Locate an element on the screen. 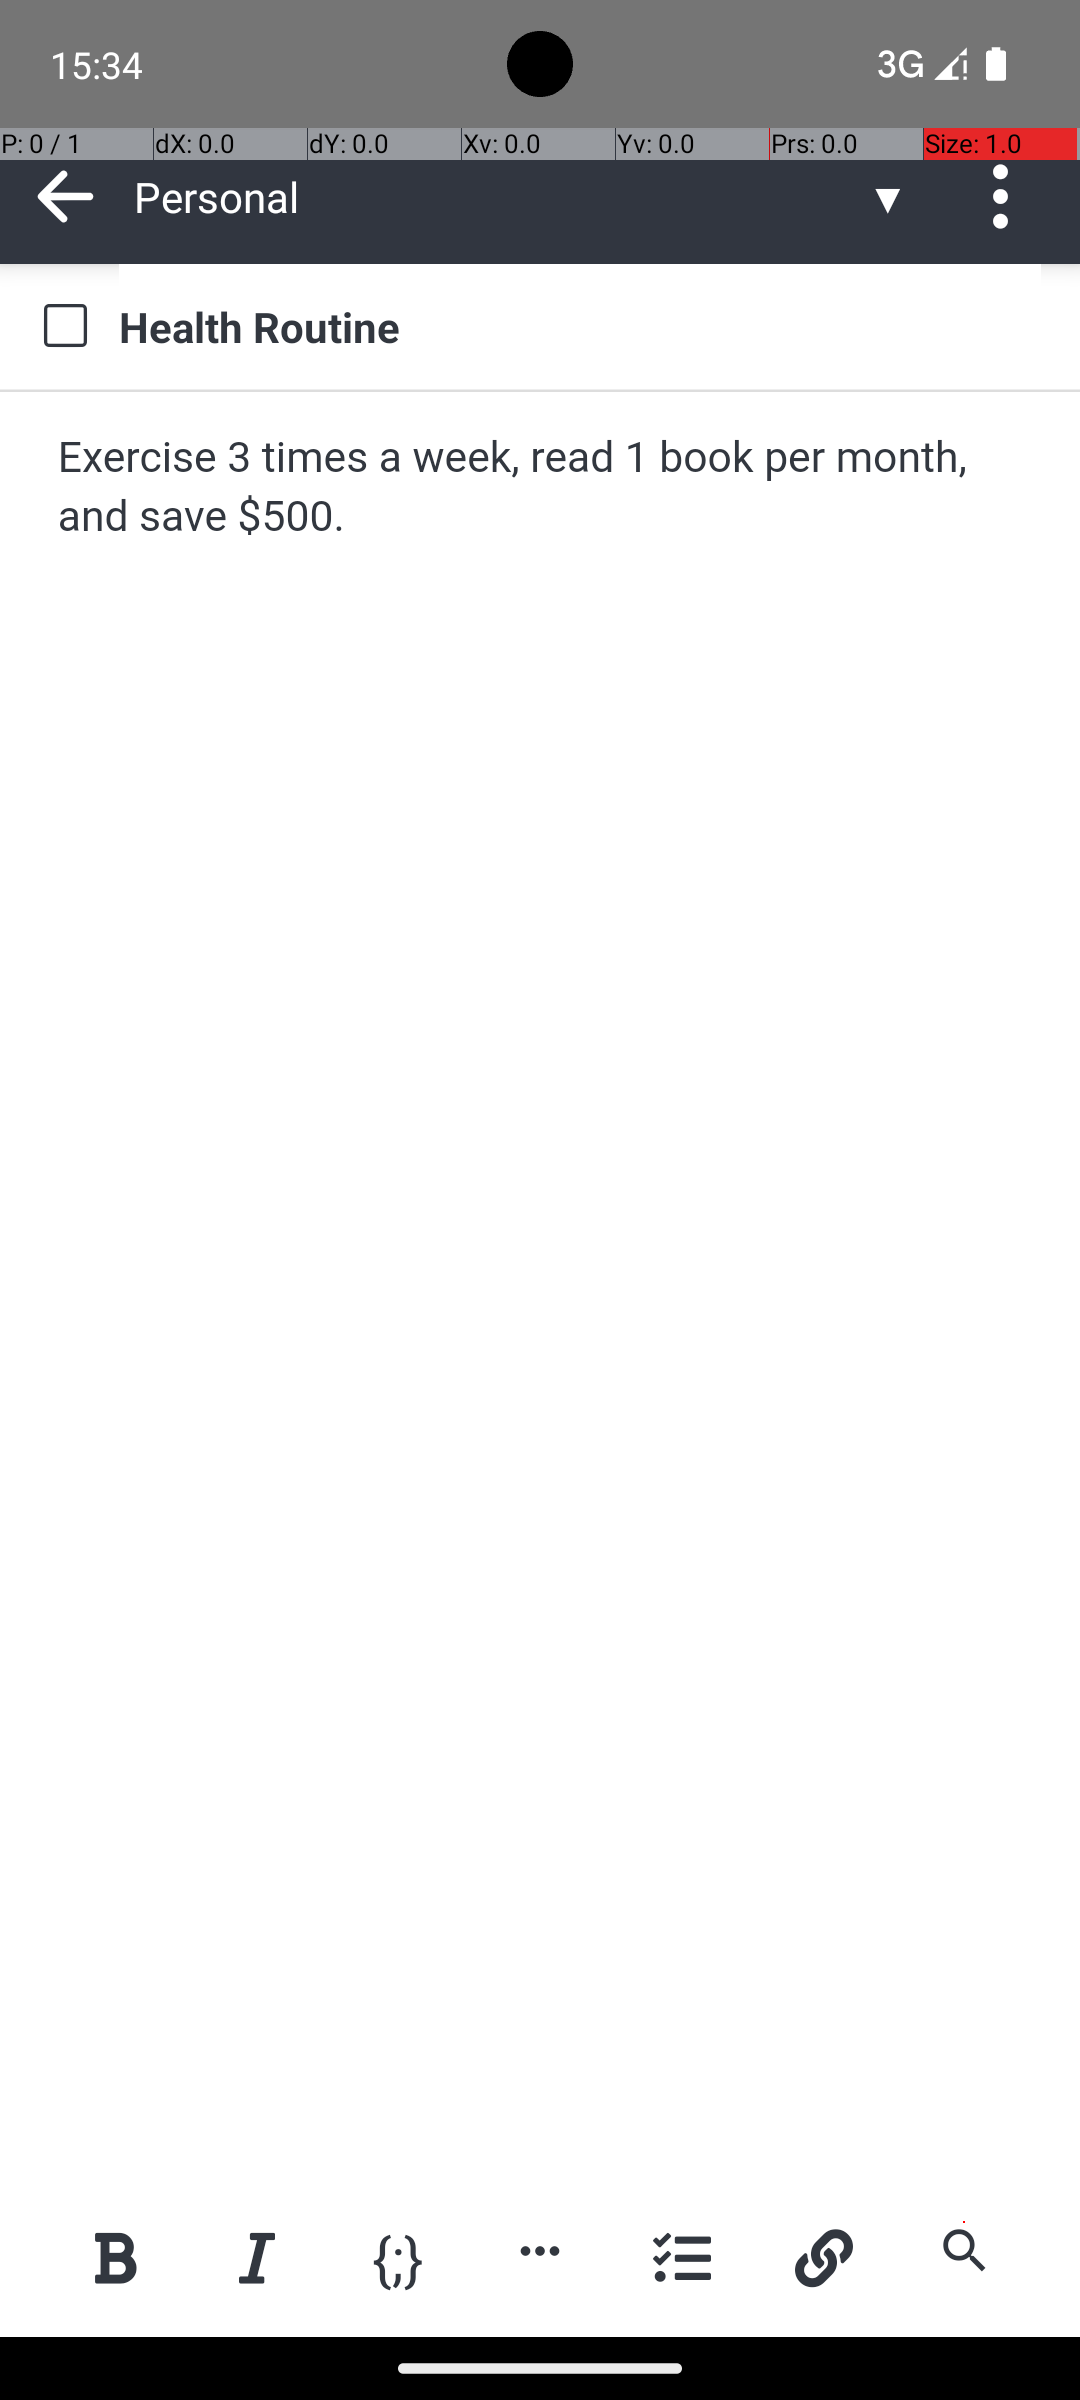 The width and height of the screenshot is (1080, 2400). Exercise 3 times a week, read 1 book per month, and save $500. is located at coordinates (542, 488).